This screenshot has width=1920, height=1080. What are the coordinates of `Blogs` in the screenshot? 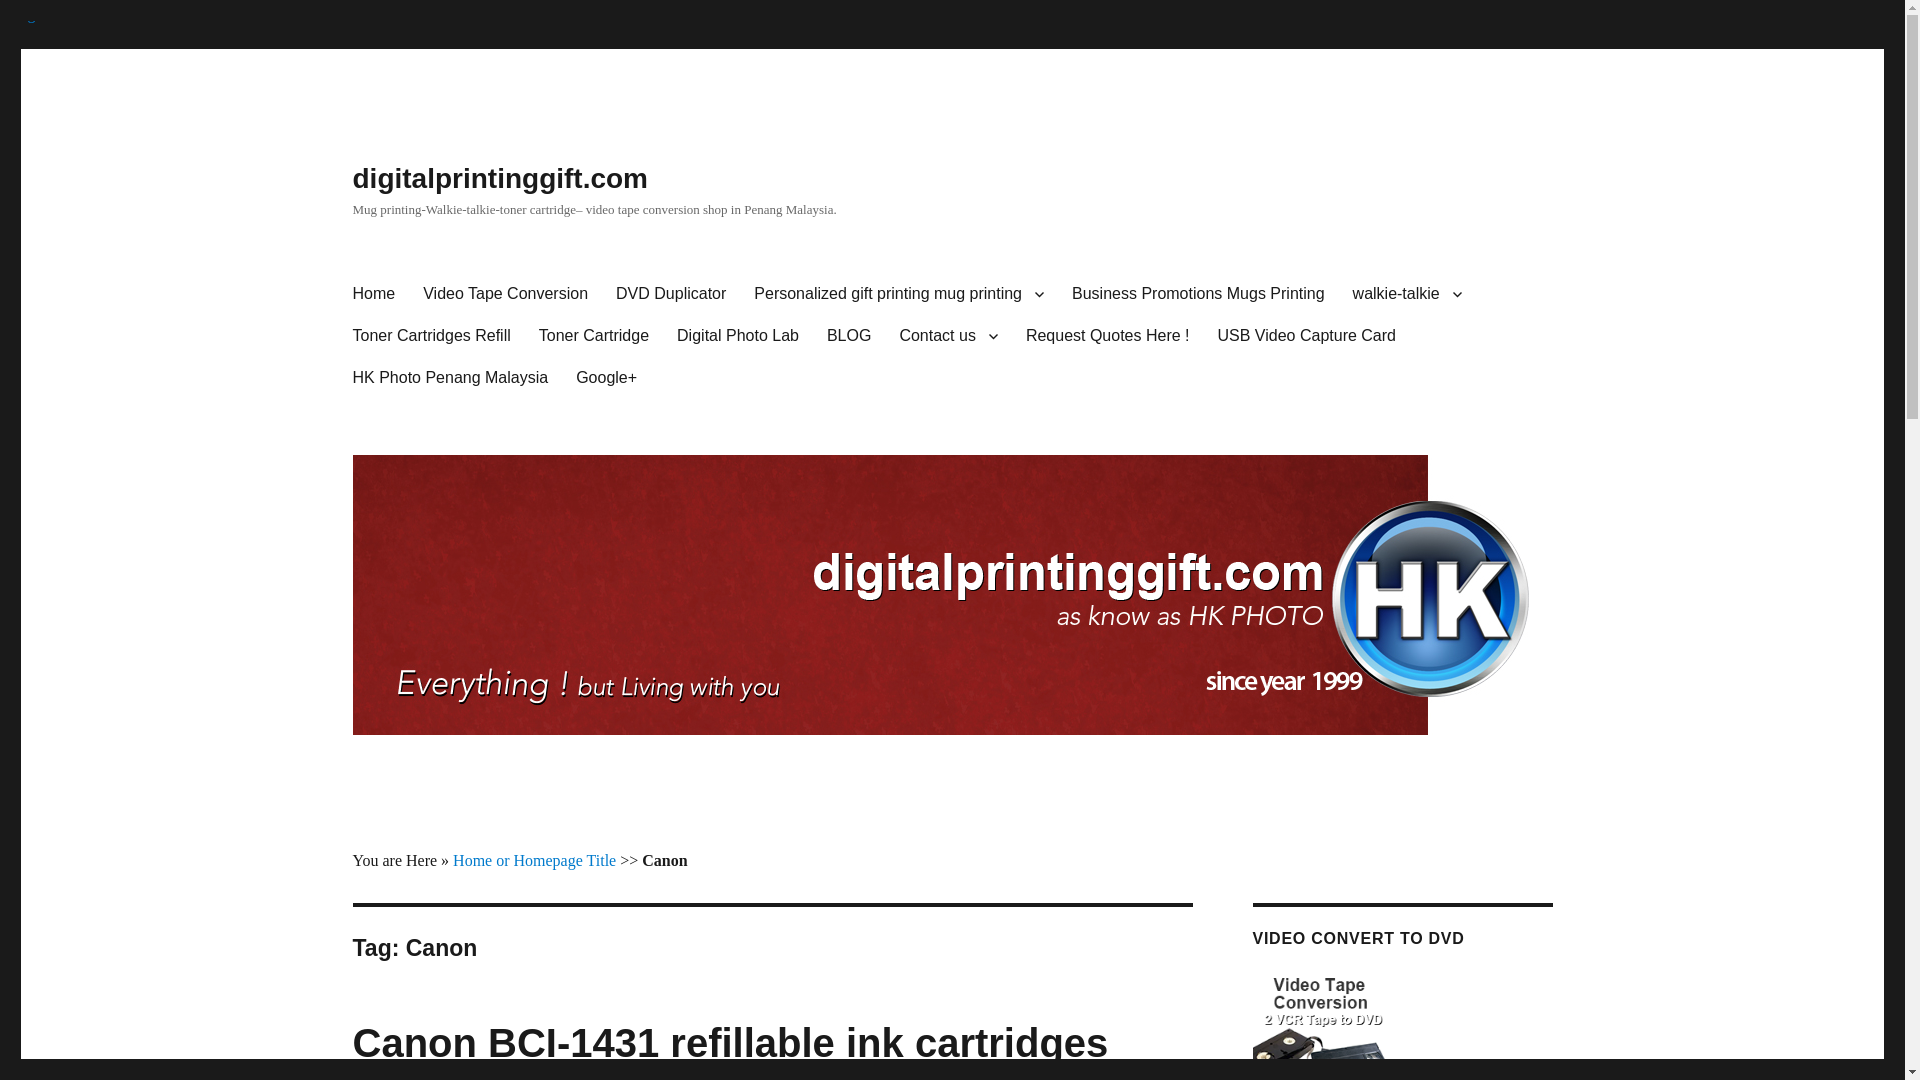 It's located at (848, 336).